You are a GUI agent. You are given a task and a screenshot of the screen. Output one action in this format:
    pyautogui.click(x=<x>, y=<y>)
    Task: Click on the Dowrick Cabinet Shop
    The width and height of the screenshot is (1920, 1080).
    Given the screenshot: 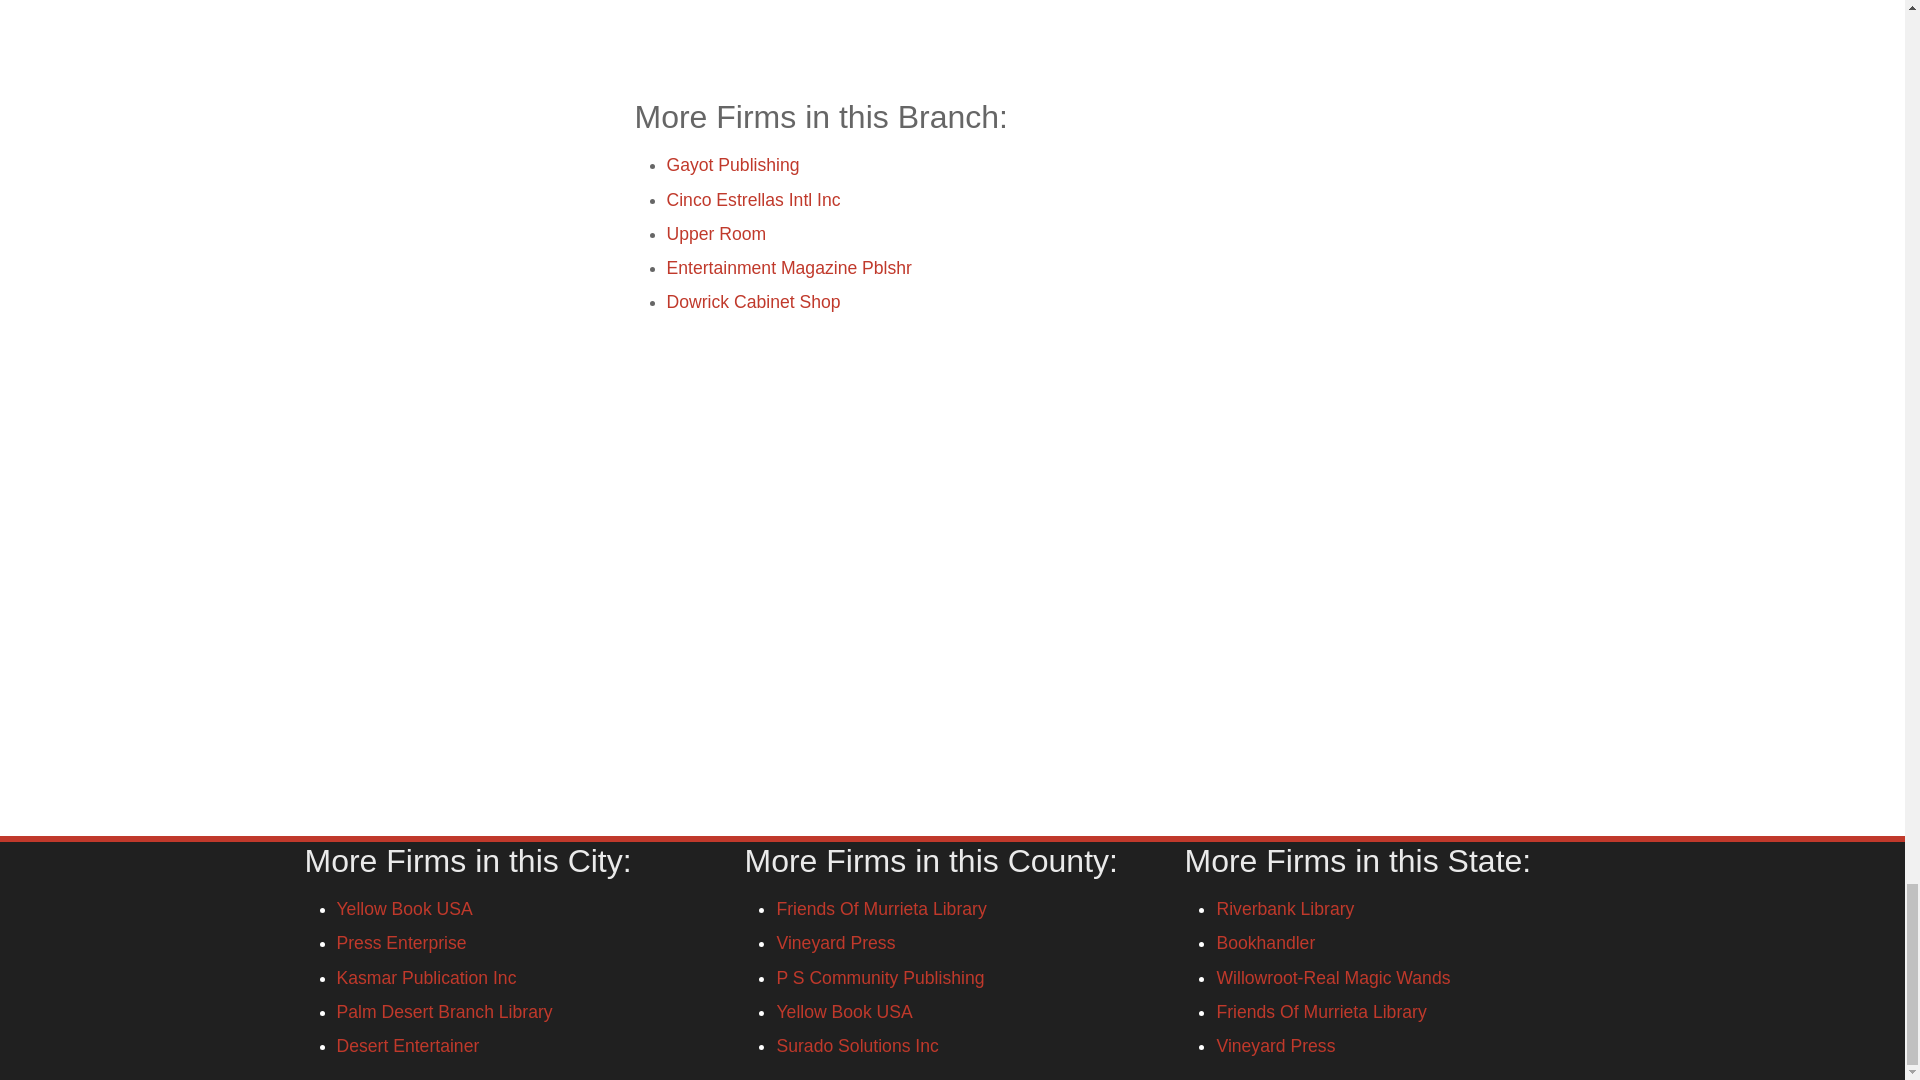 What is the action you would take?
    pyautogui.click(x=753, y=302)
    